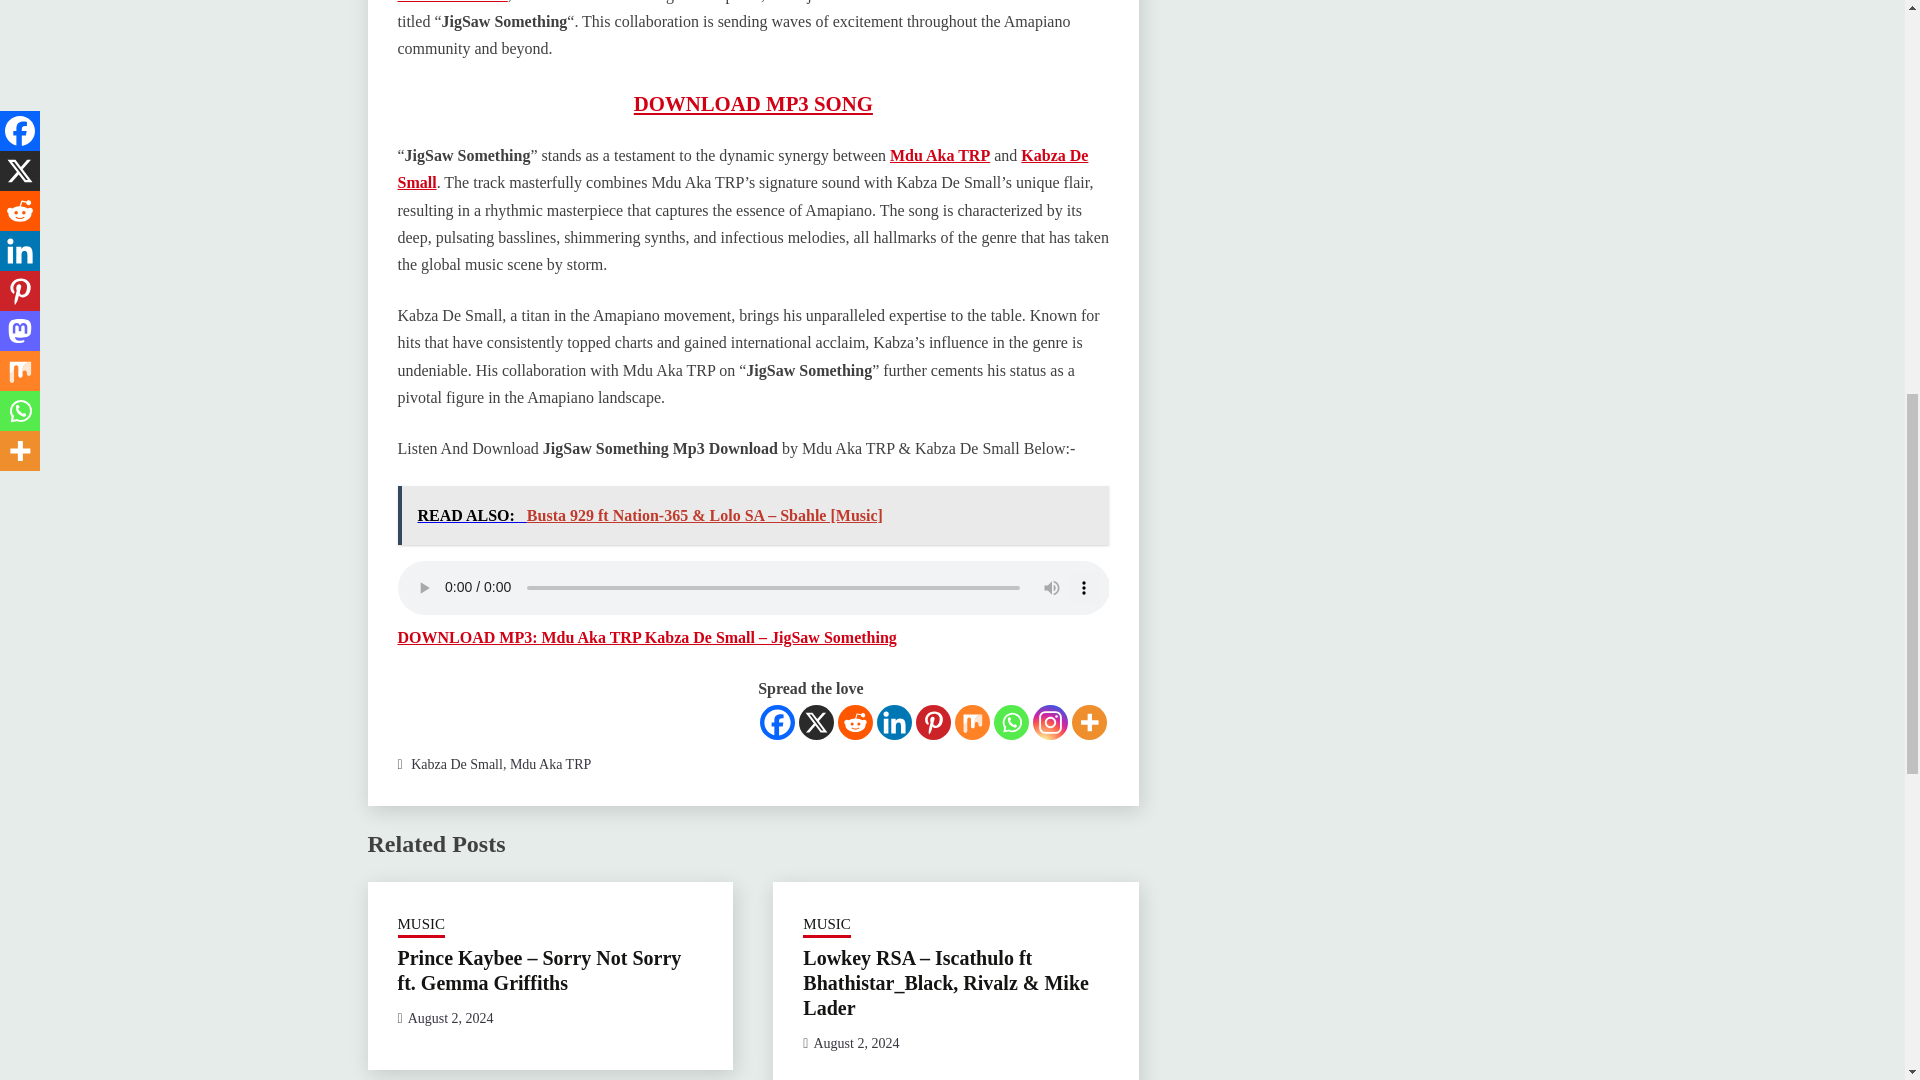 The image size is (1920, 1080). What do you see at coordinates (816, 722) in the screenshot?
I see `X` at bounding box center [816, 722].